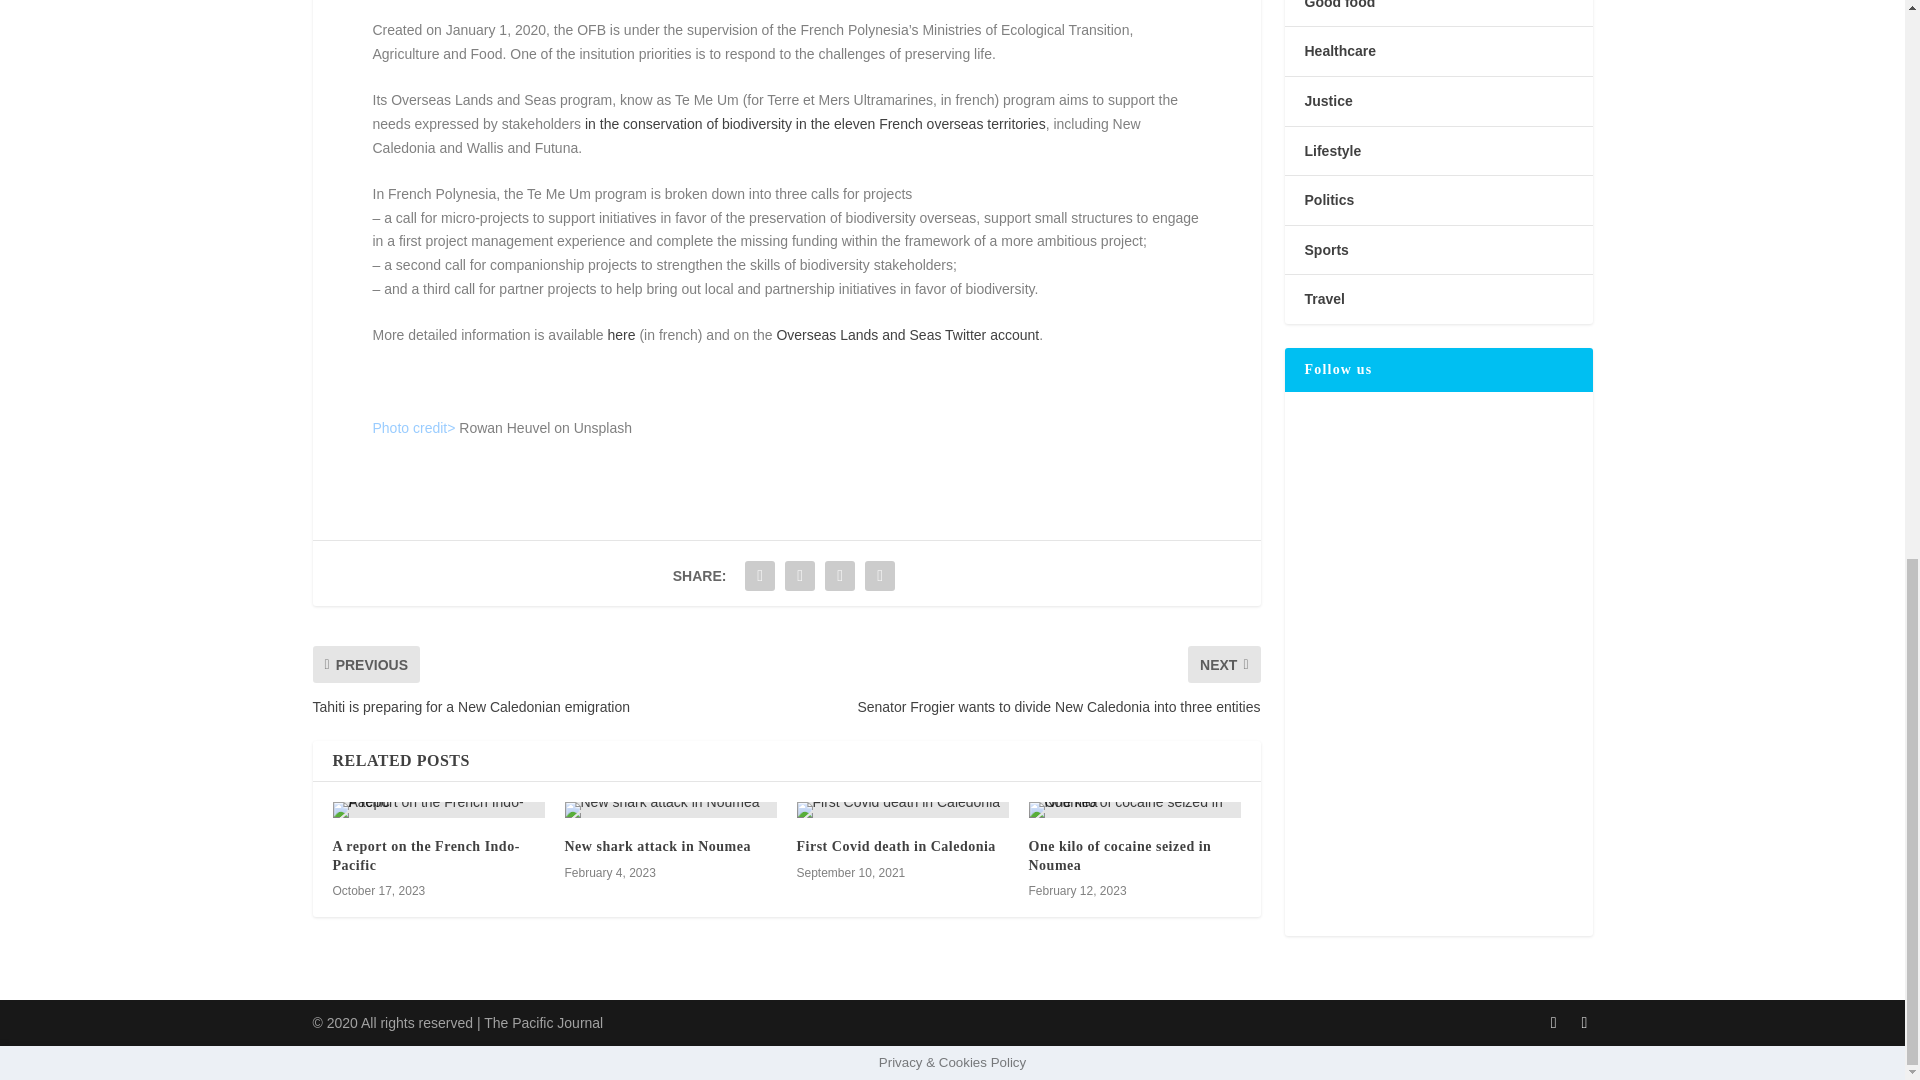 This screenshot has height=1080, width=1920. What do you see at coordinates (902, 810) in the screenshot?
I see `First Covid death in Caledonia` at bounding box center [902, 810].